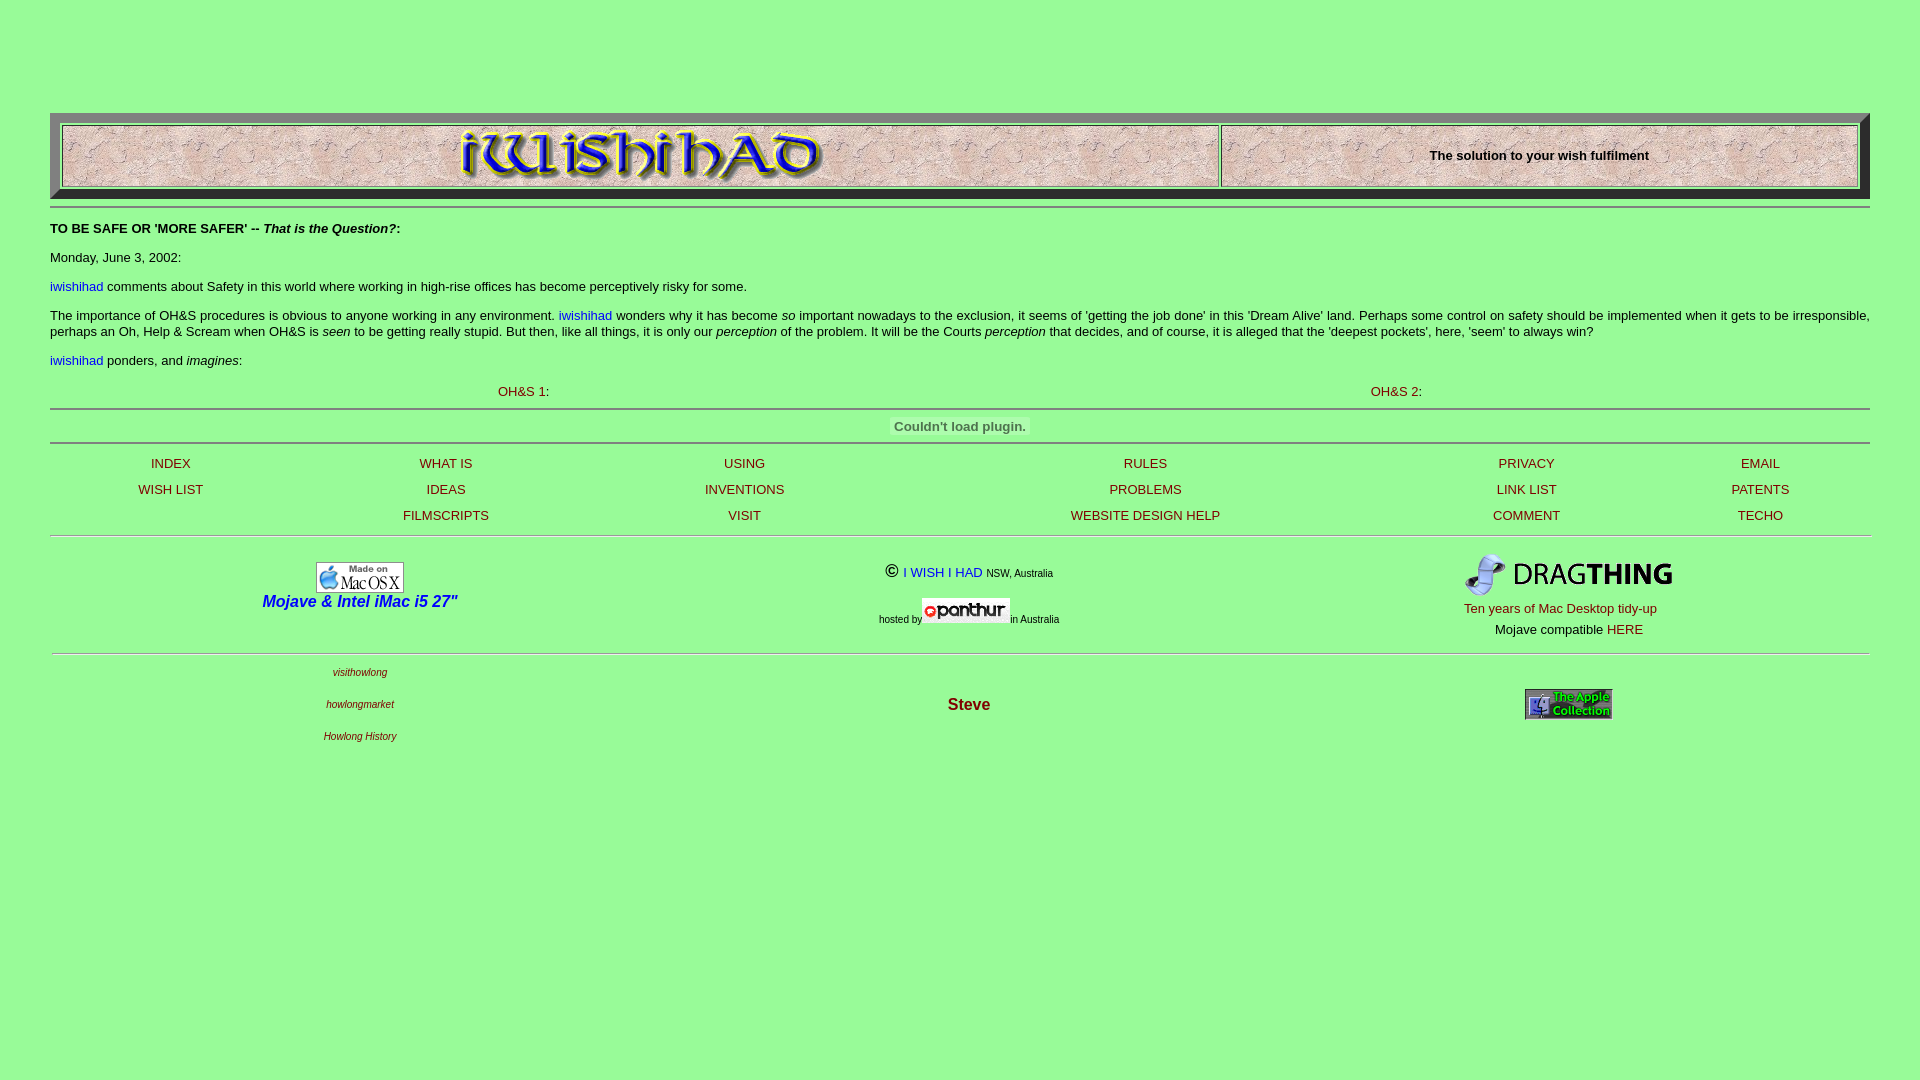 The height and width of the screenshot is (1080, 1920). I want to click on WEBSITE DESIGN HELP, so click(1146, 516).